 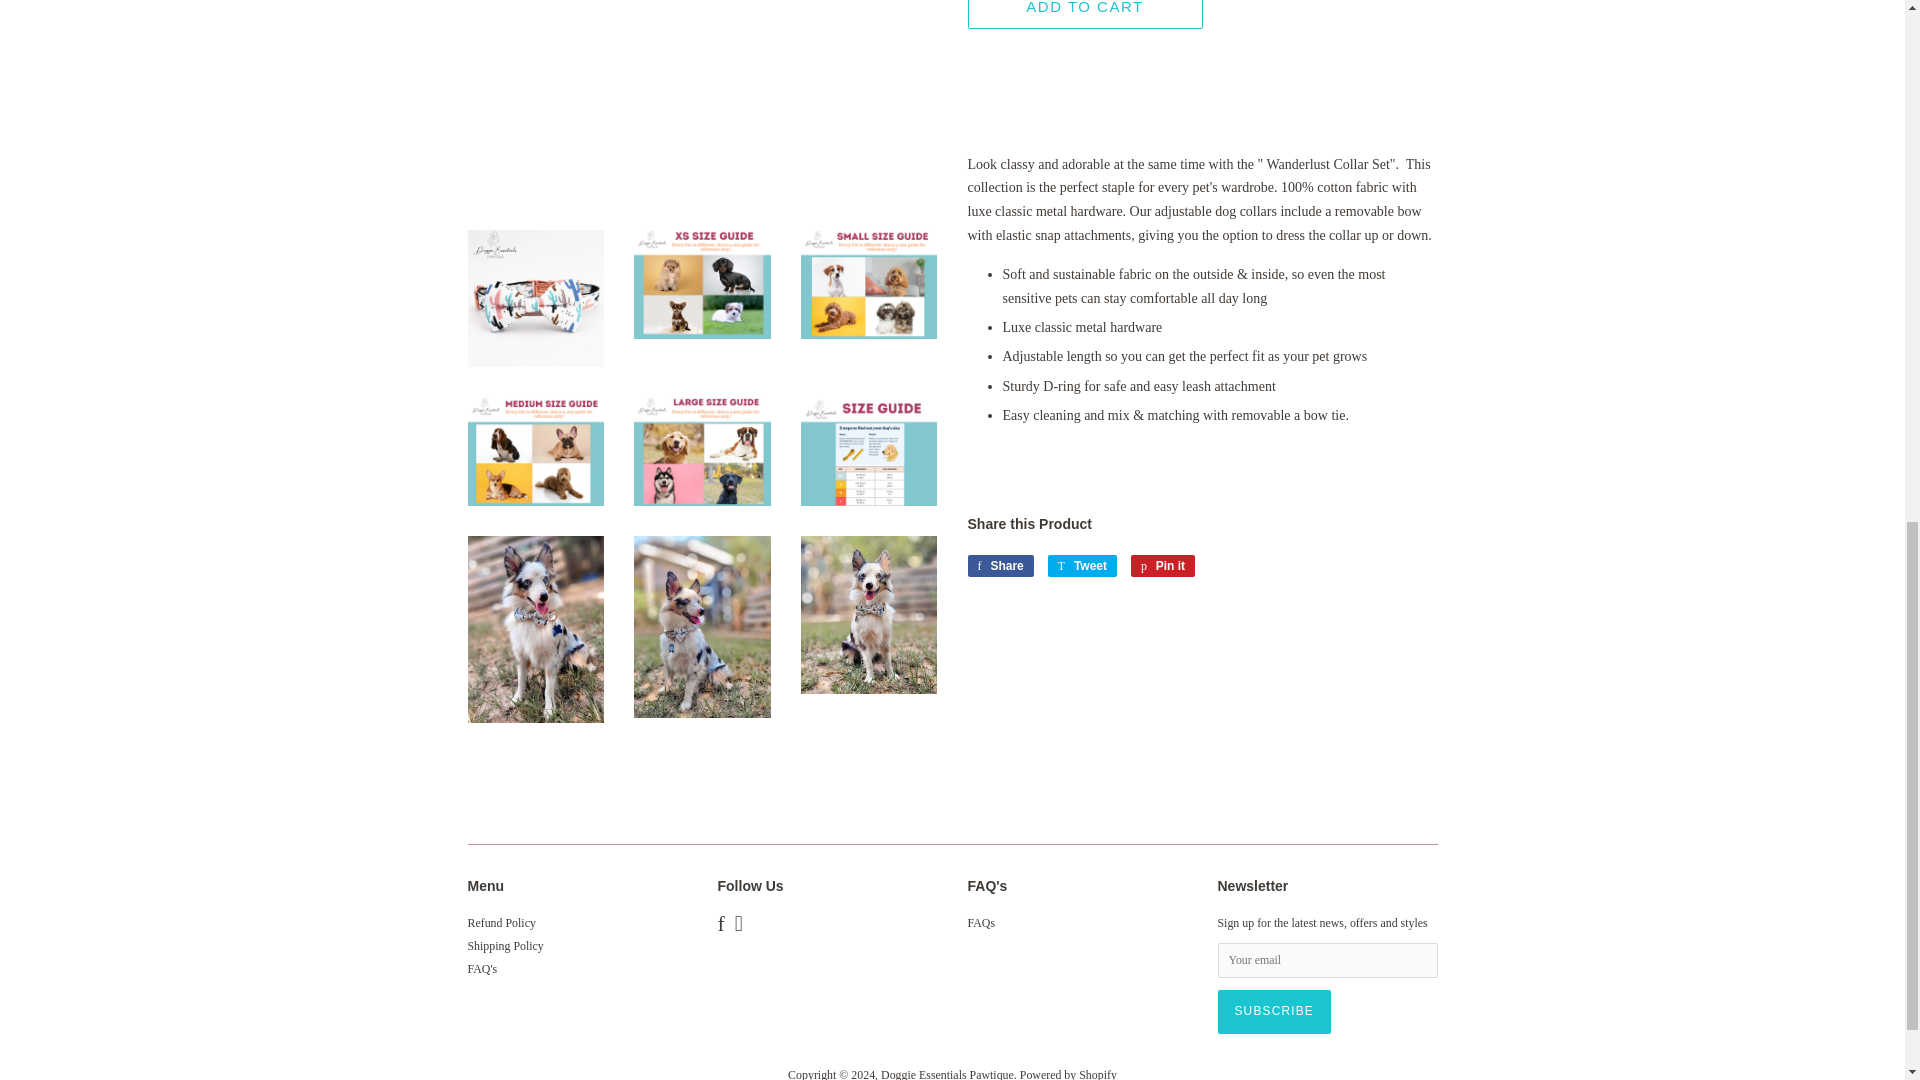 I want to click on Pin on Pinterest, so click(x=1162, y=566).